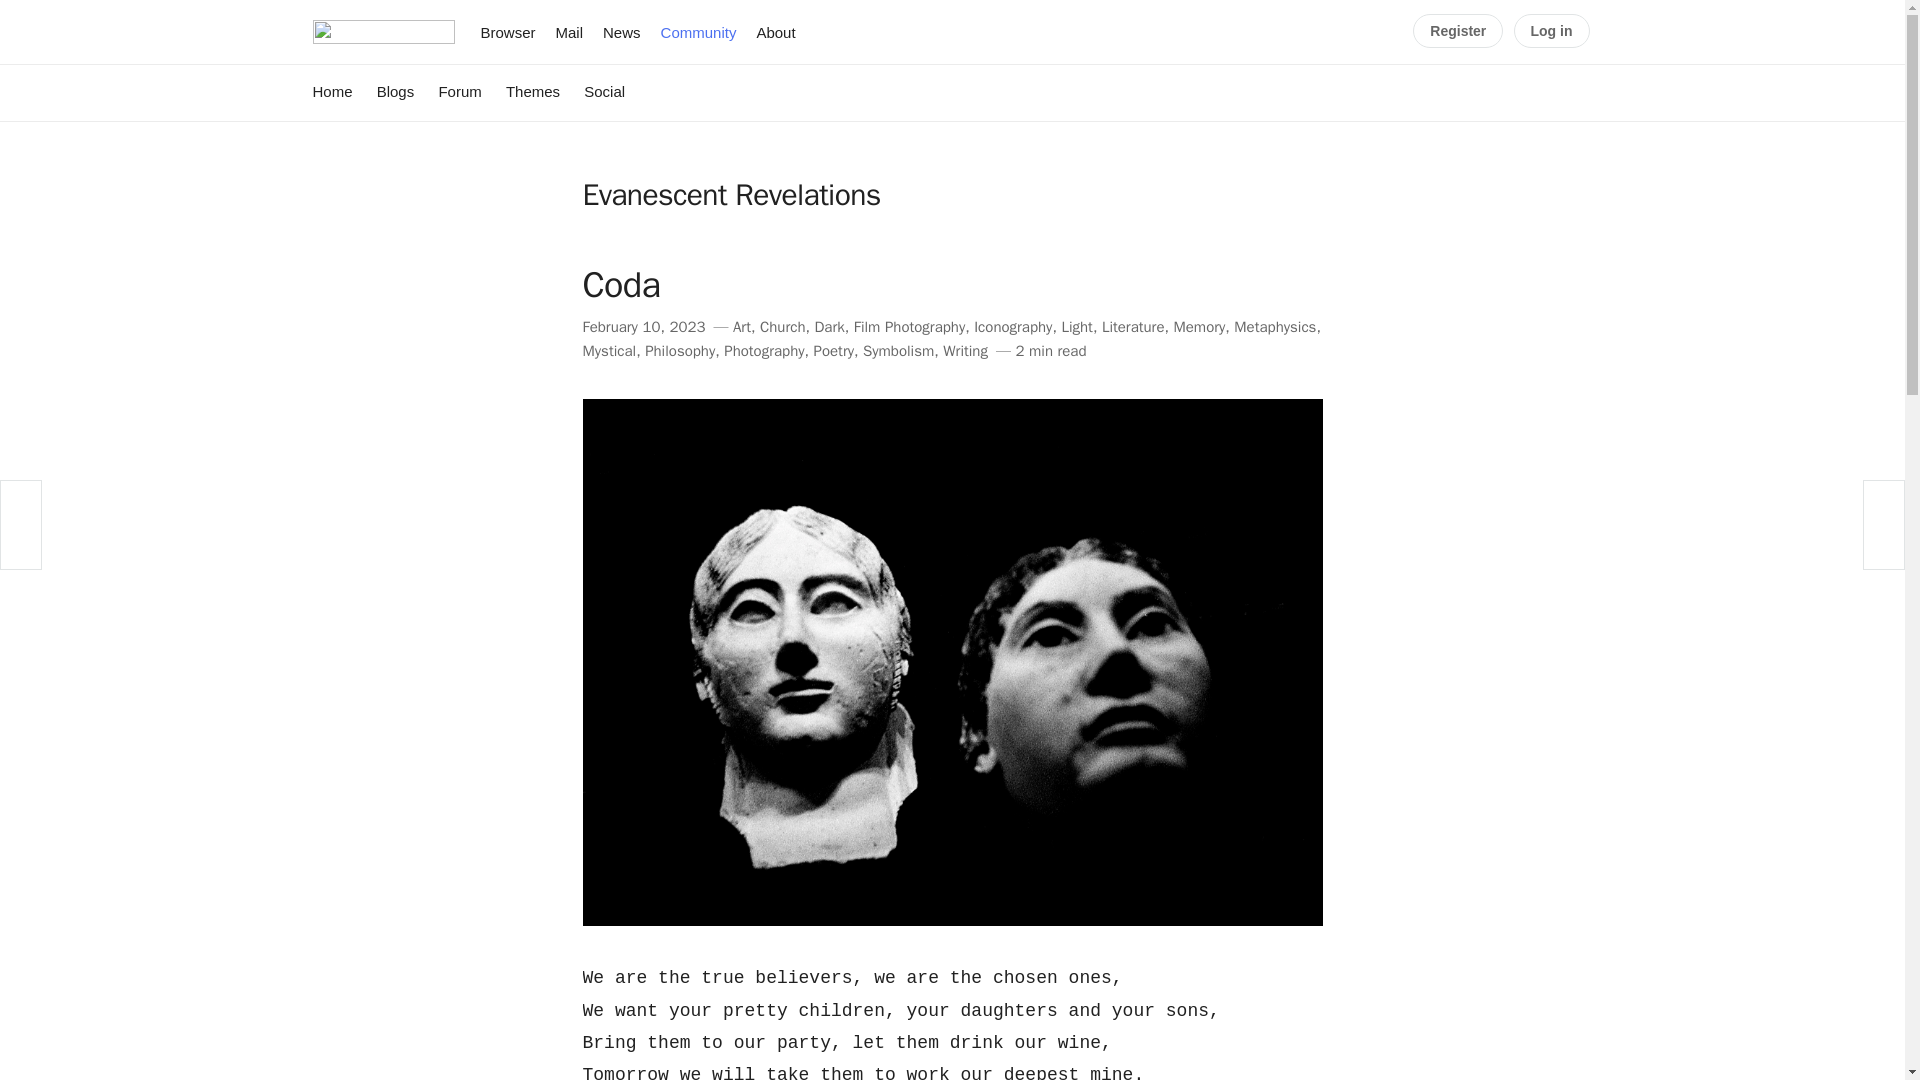 The image size is (1920, 1080). Describe the element at coordinates (1076, 326) in the screenshot. I see `Light` at that location.